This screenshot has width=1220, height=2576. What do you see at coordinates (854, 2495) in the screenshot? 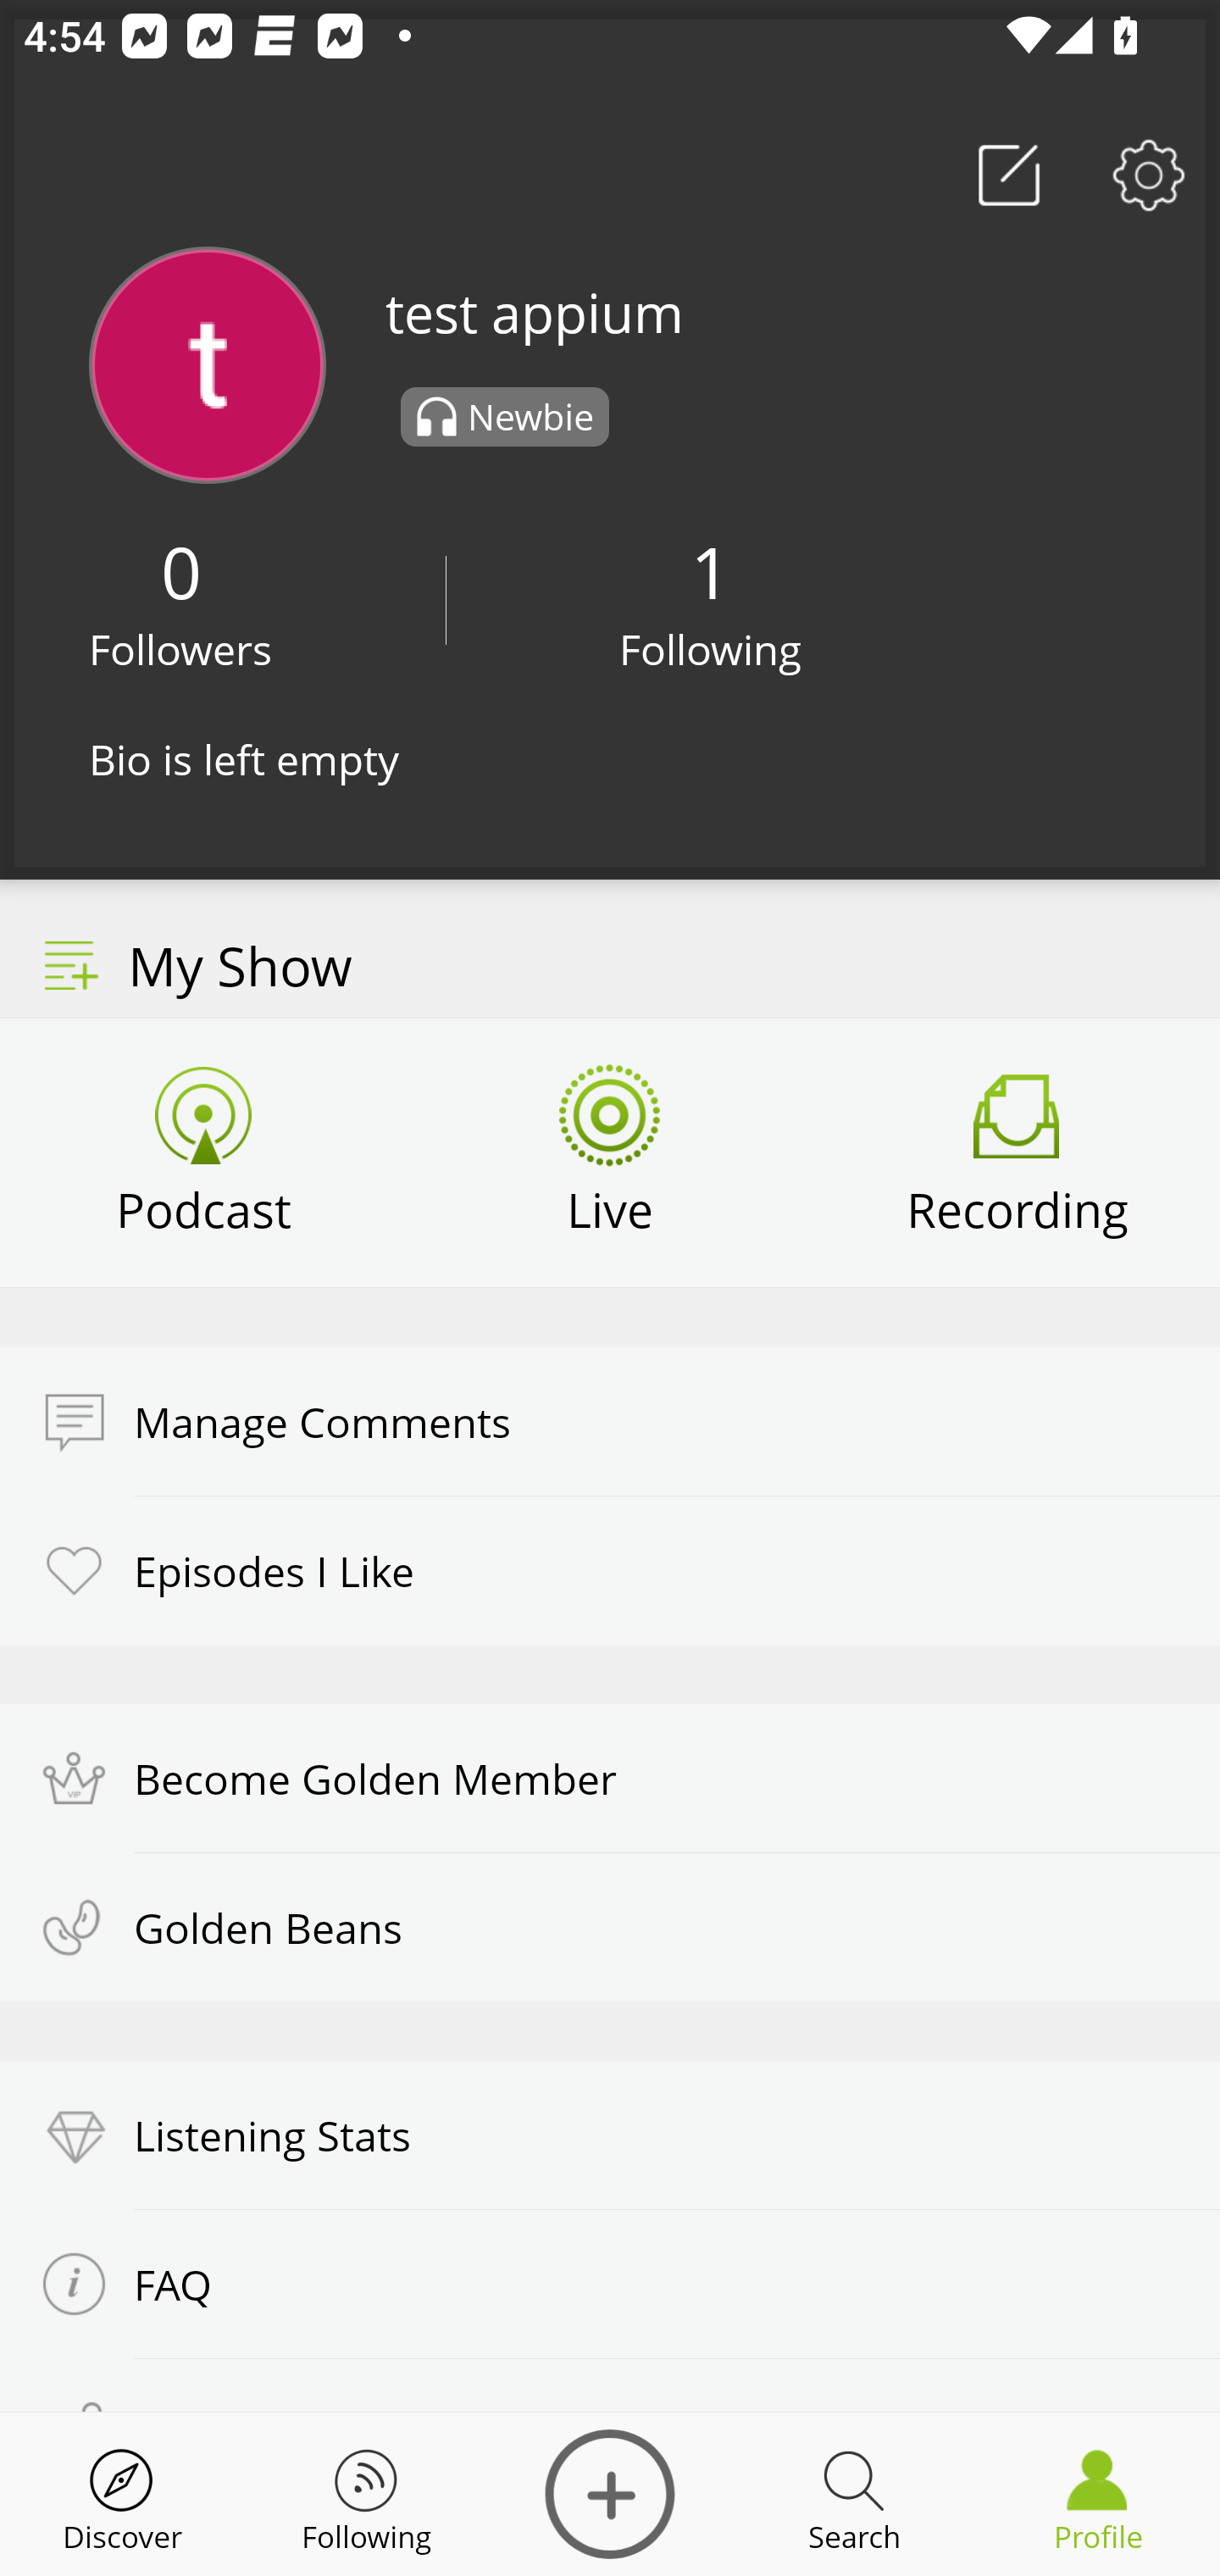
I see `Discover Search` at bounding box center [854, 2495].